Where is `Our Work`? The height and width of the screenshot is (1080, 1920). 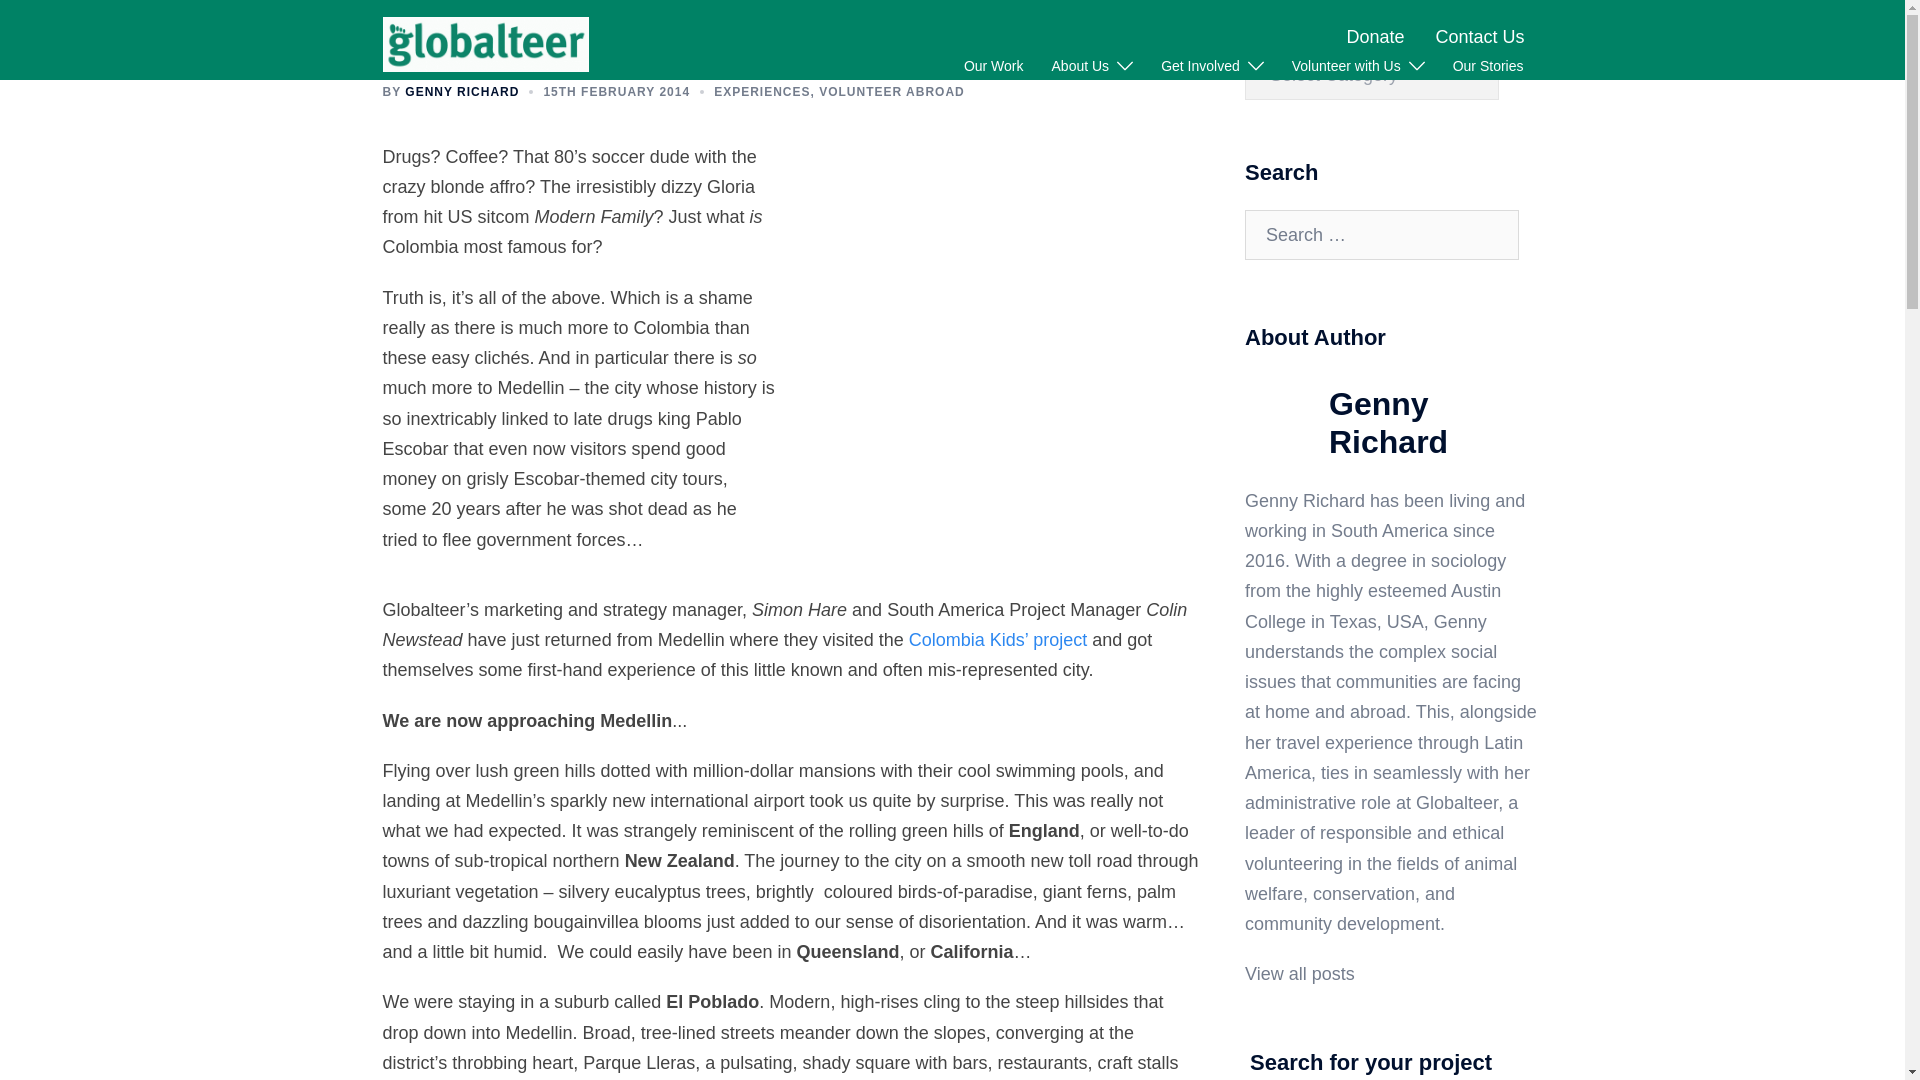 Our Work is located at coordinates (993, 66).